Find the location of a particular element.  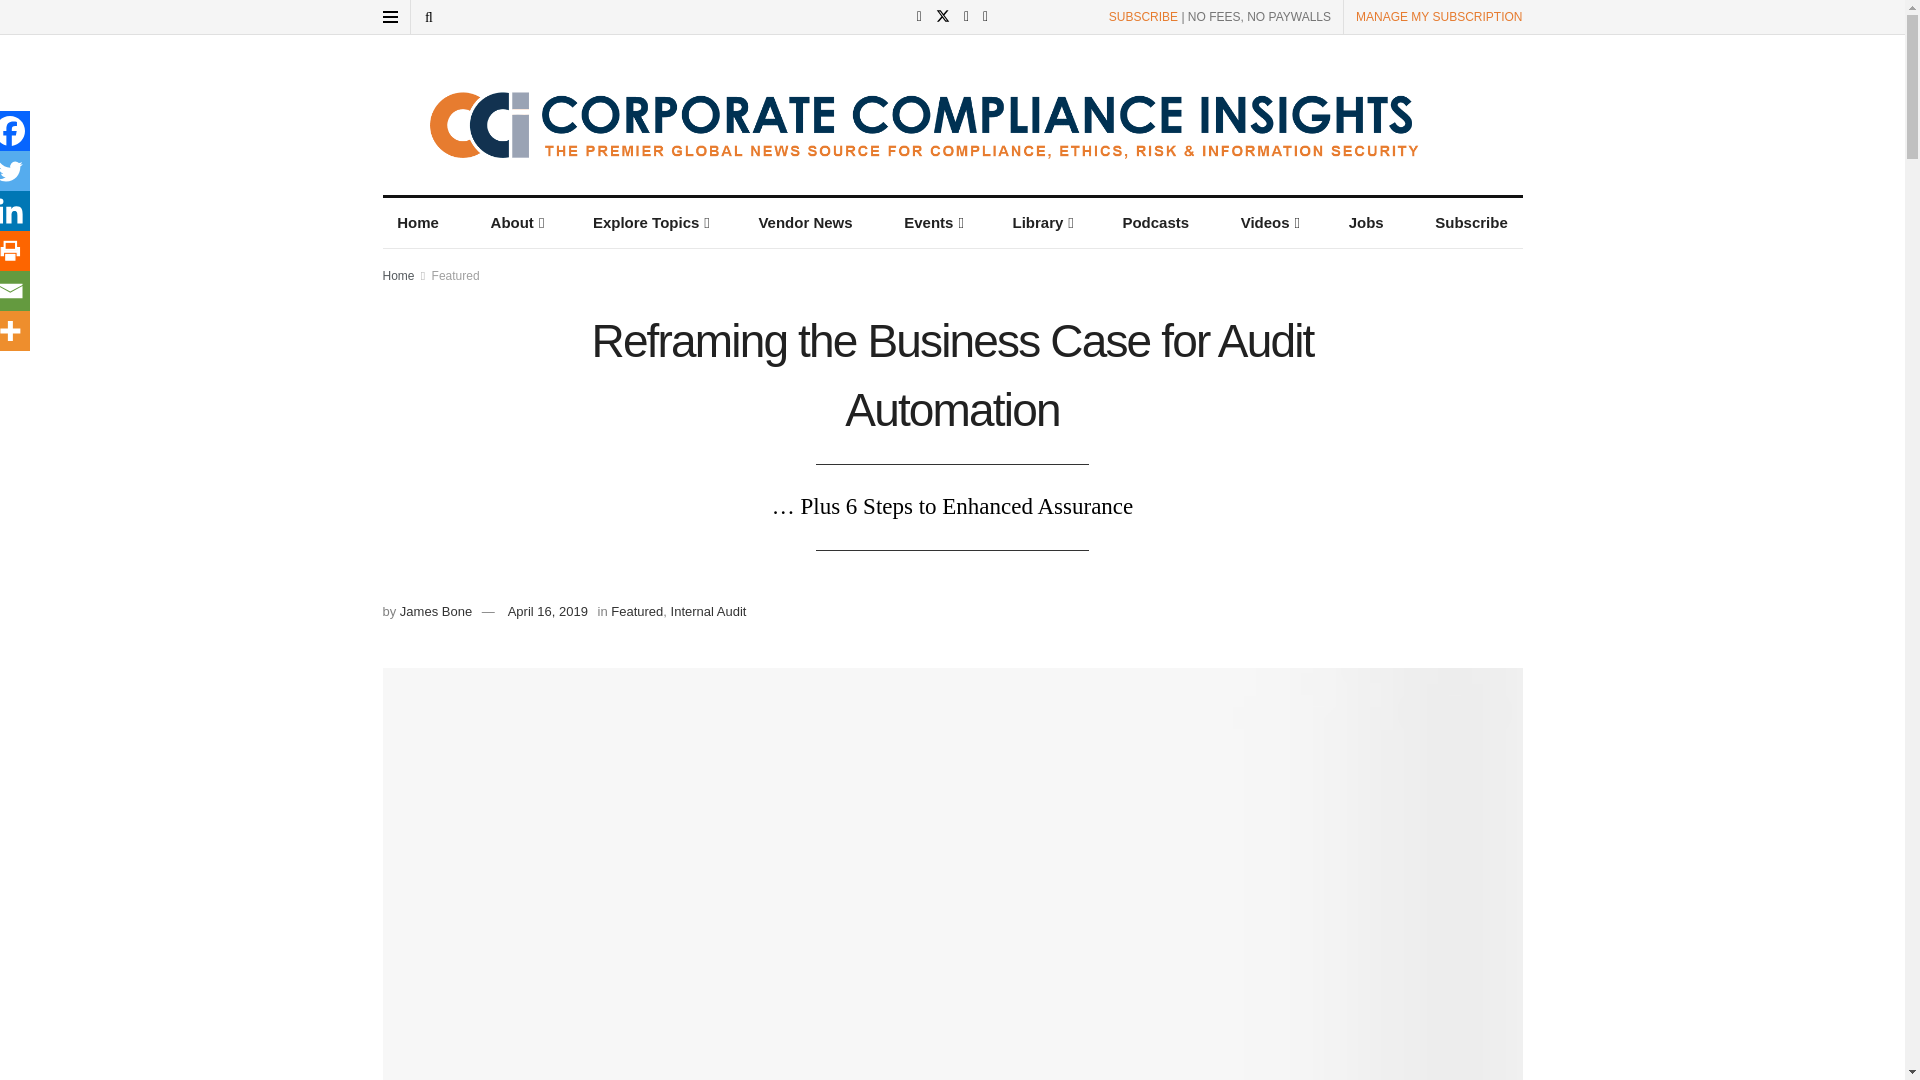

Home is located at coordinates (418, 222).